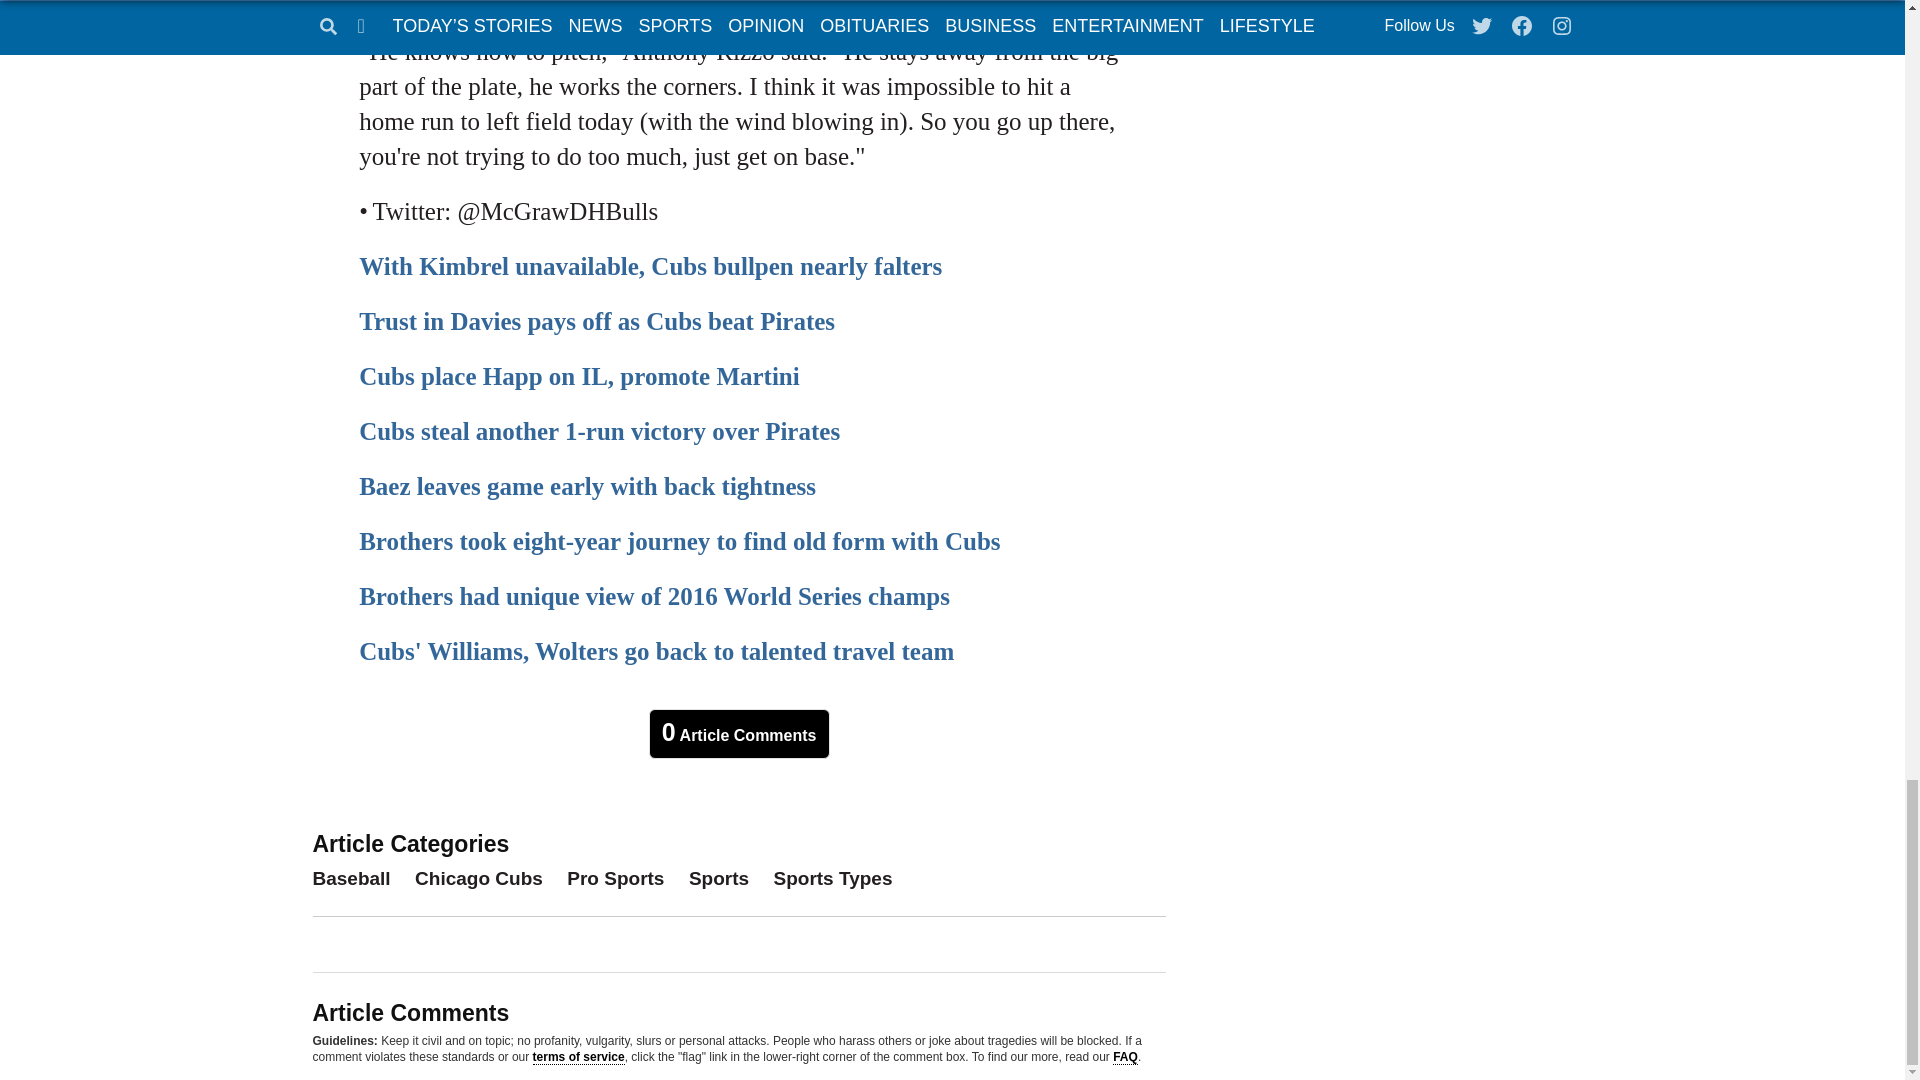  Describe the element at coordinates (650, 266) in the screenshot. I see `With Kimbrel unavailable, Cubs bullpen nearly falters` at that location.